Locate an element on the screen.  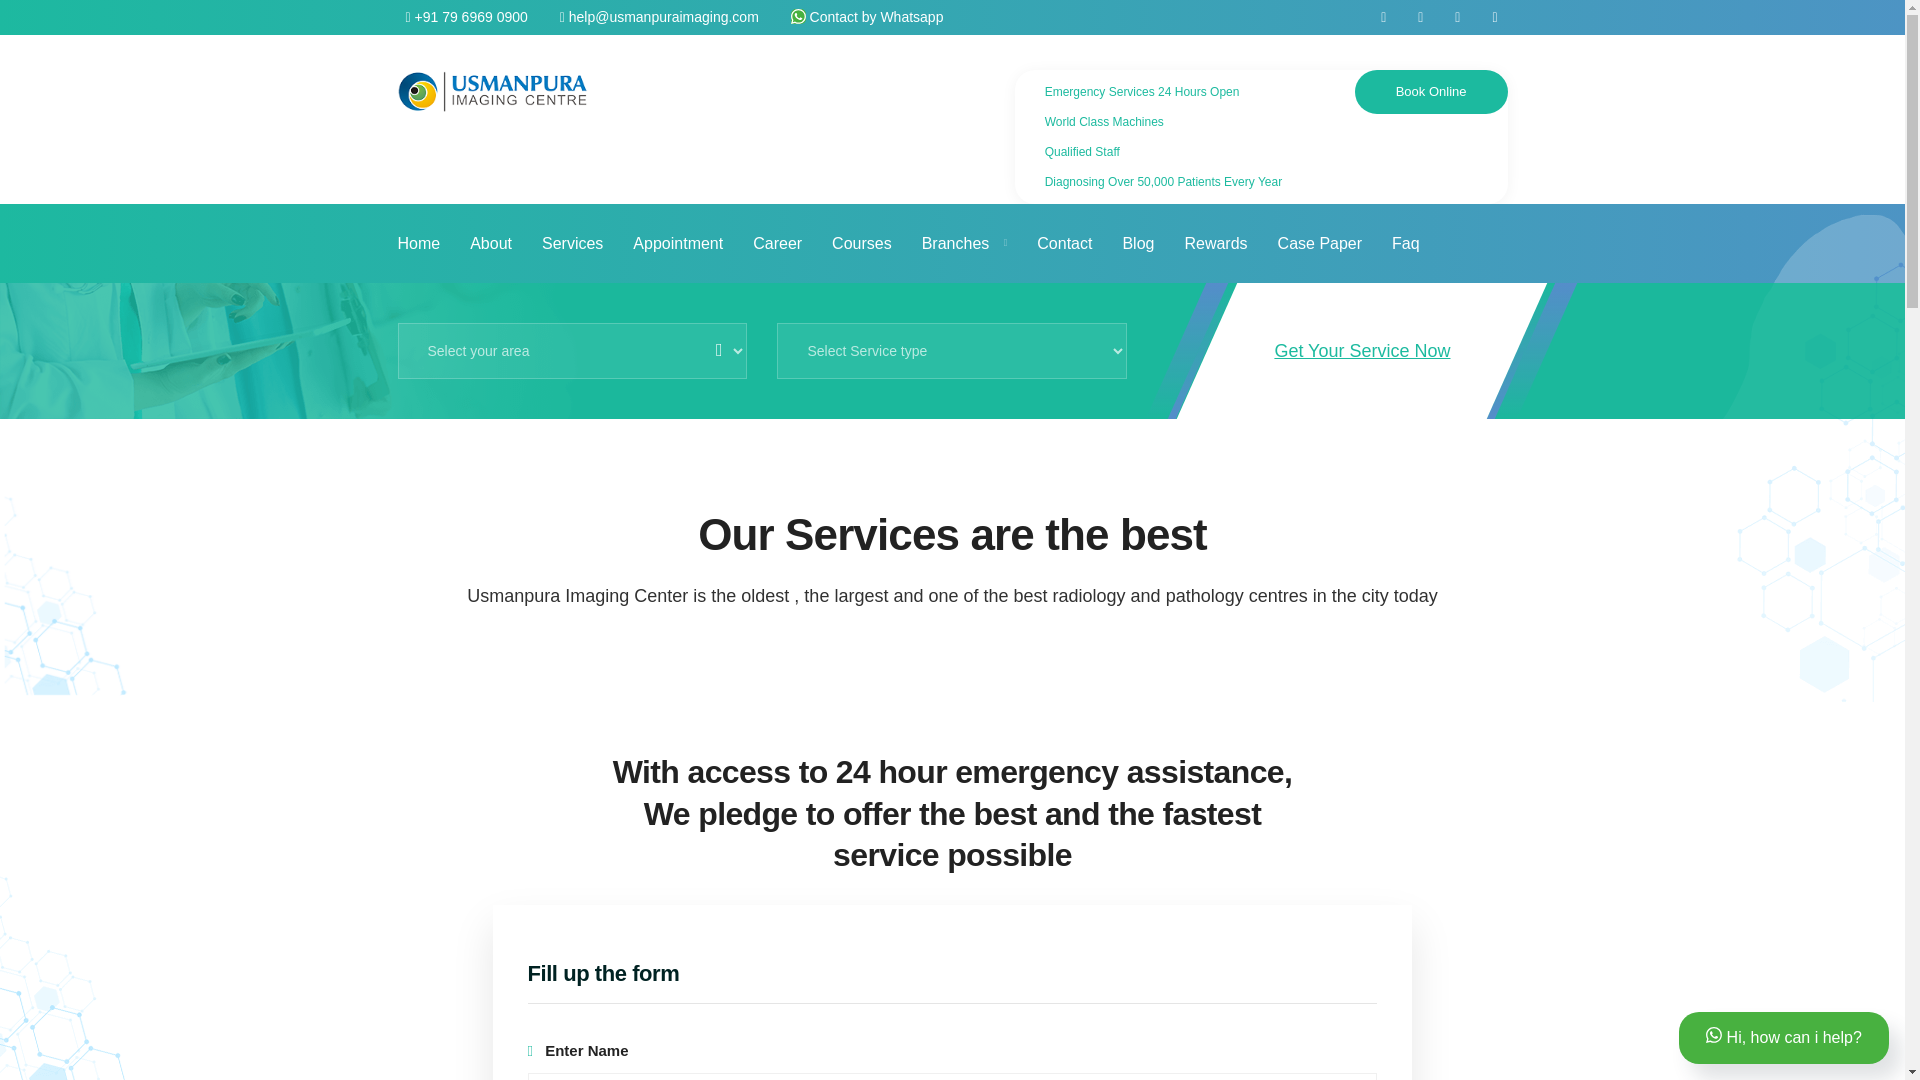
About is located at coordinates (491, 243).